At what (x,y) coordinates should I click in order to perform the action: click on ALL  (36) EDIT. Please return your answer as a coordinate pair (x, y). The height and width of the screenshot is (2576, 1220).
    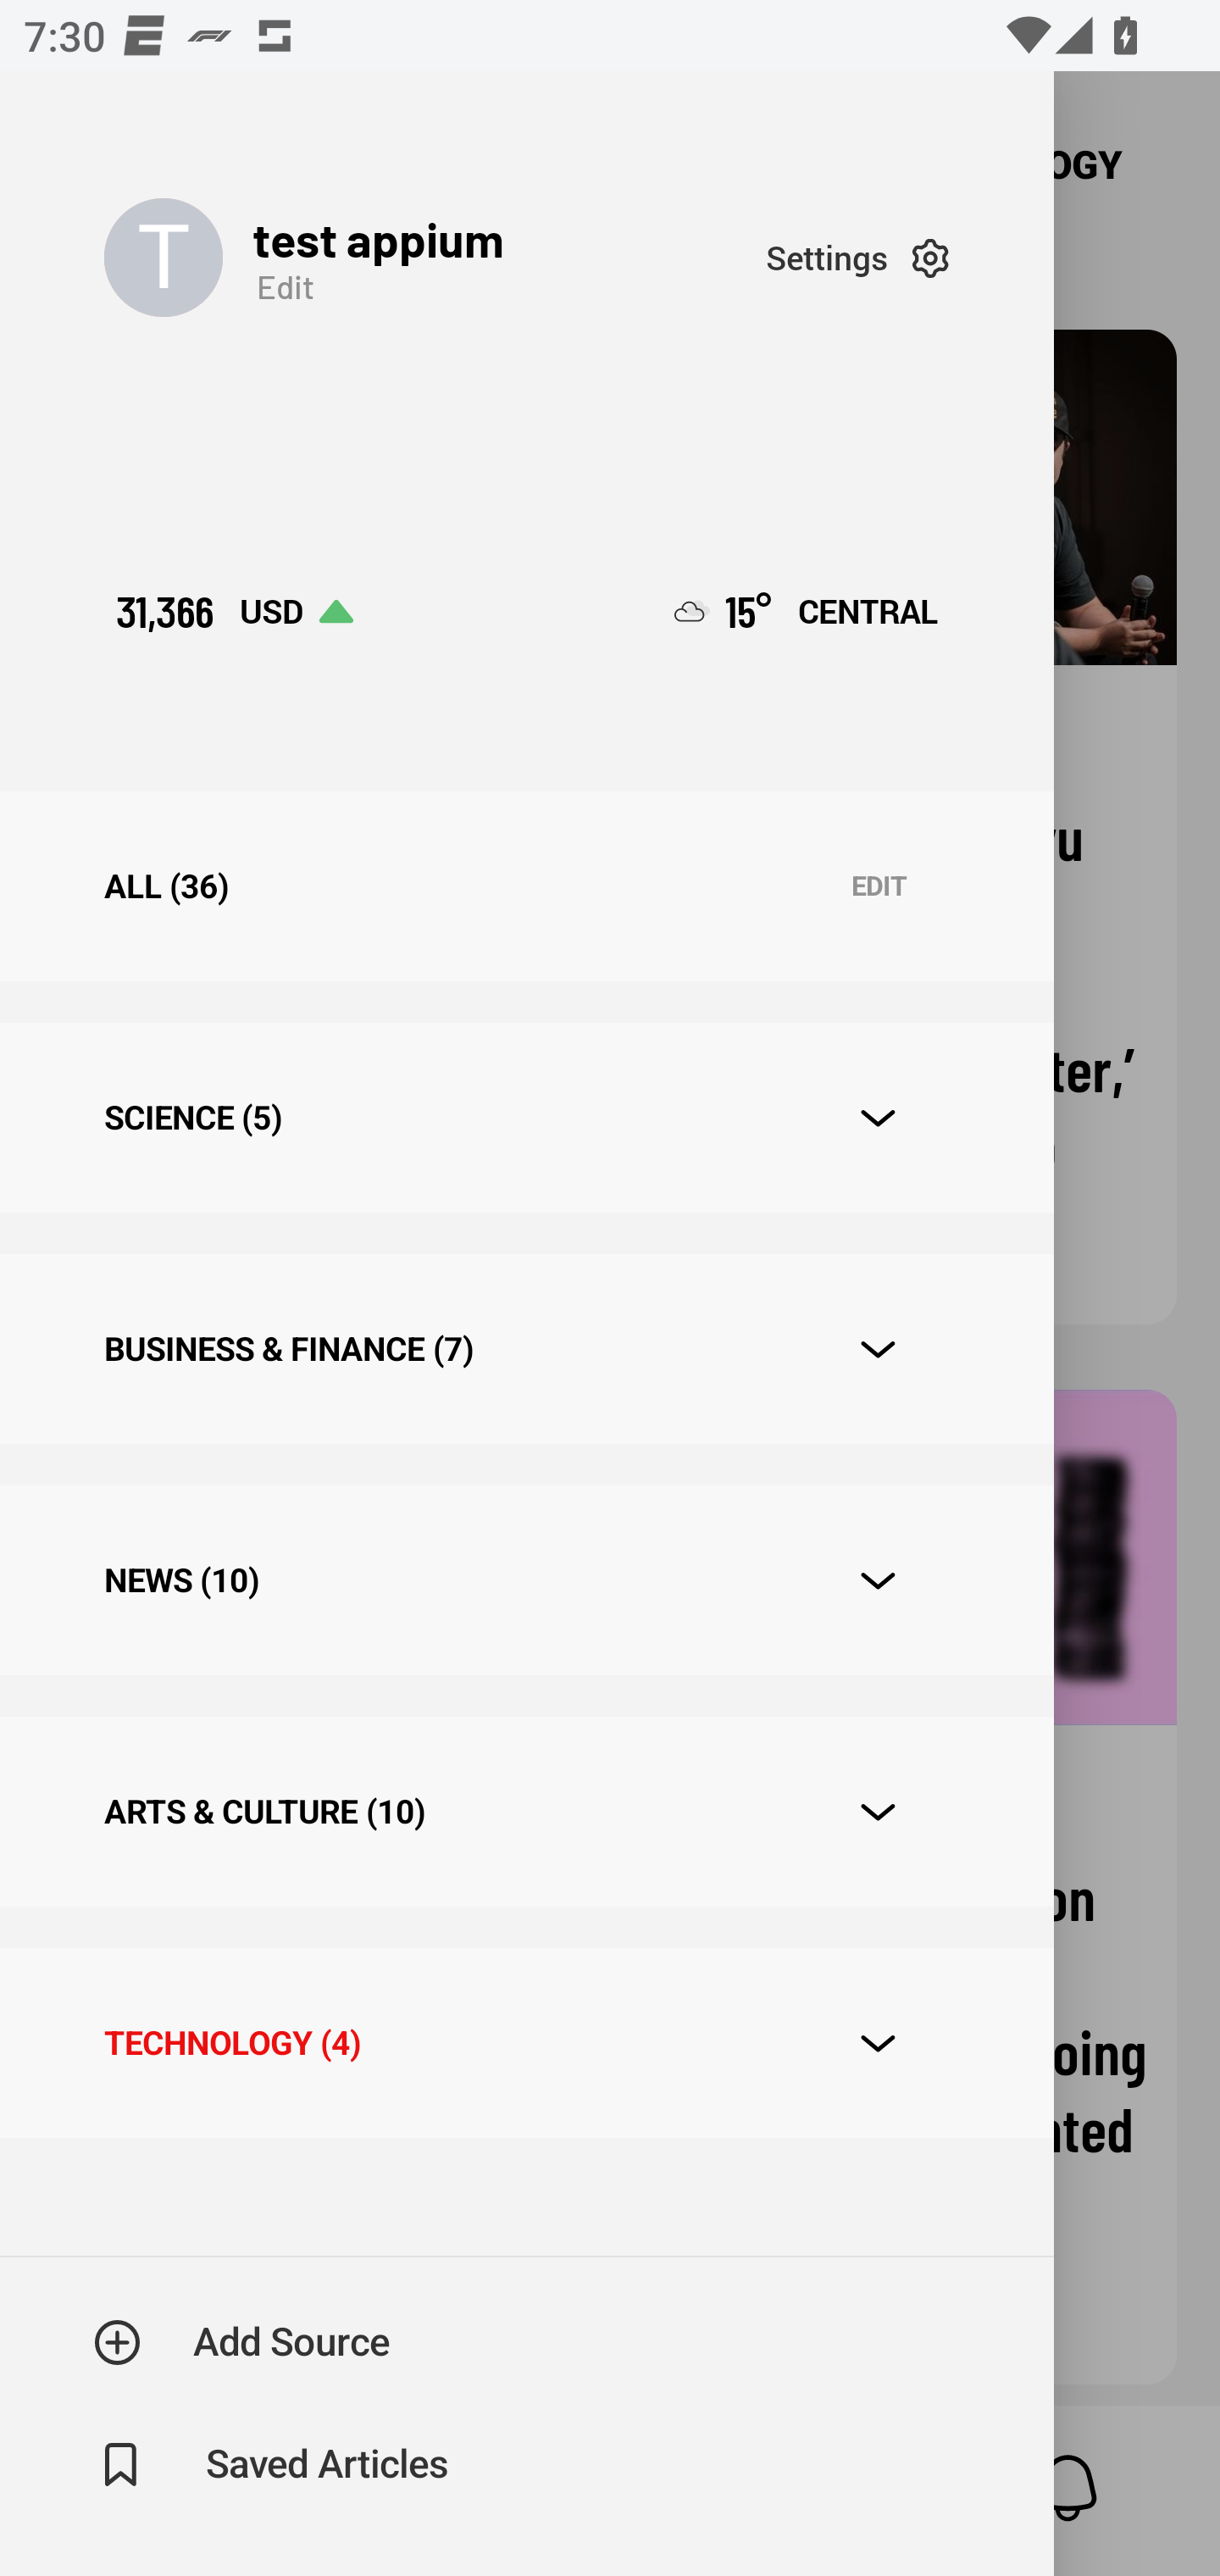
    Looking at the image, I should click on (526, 886).